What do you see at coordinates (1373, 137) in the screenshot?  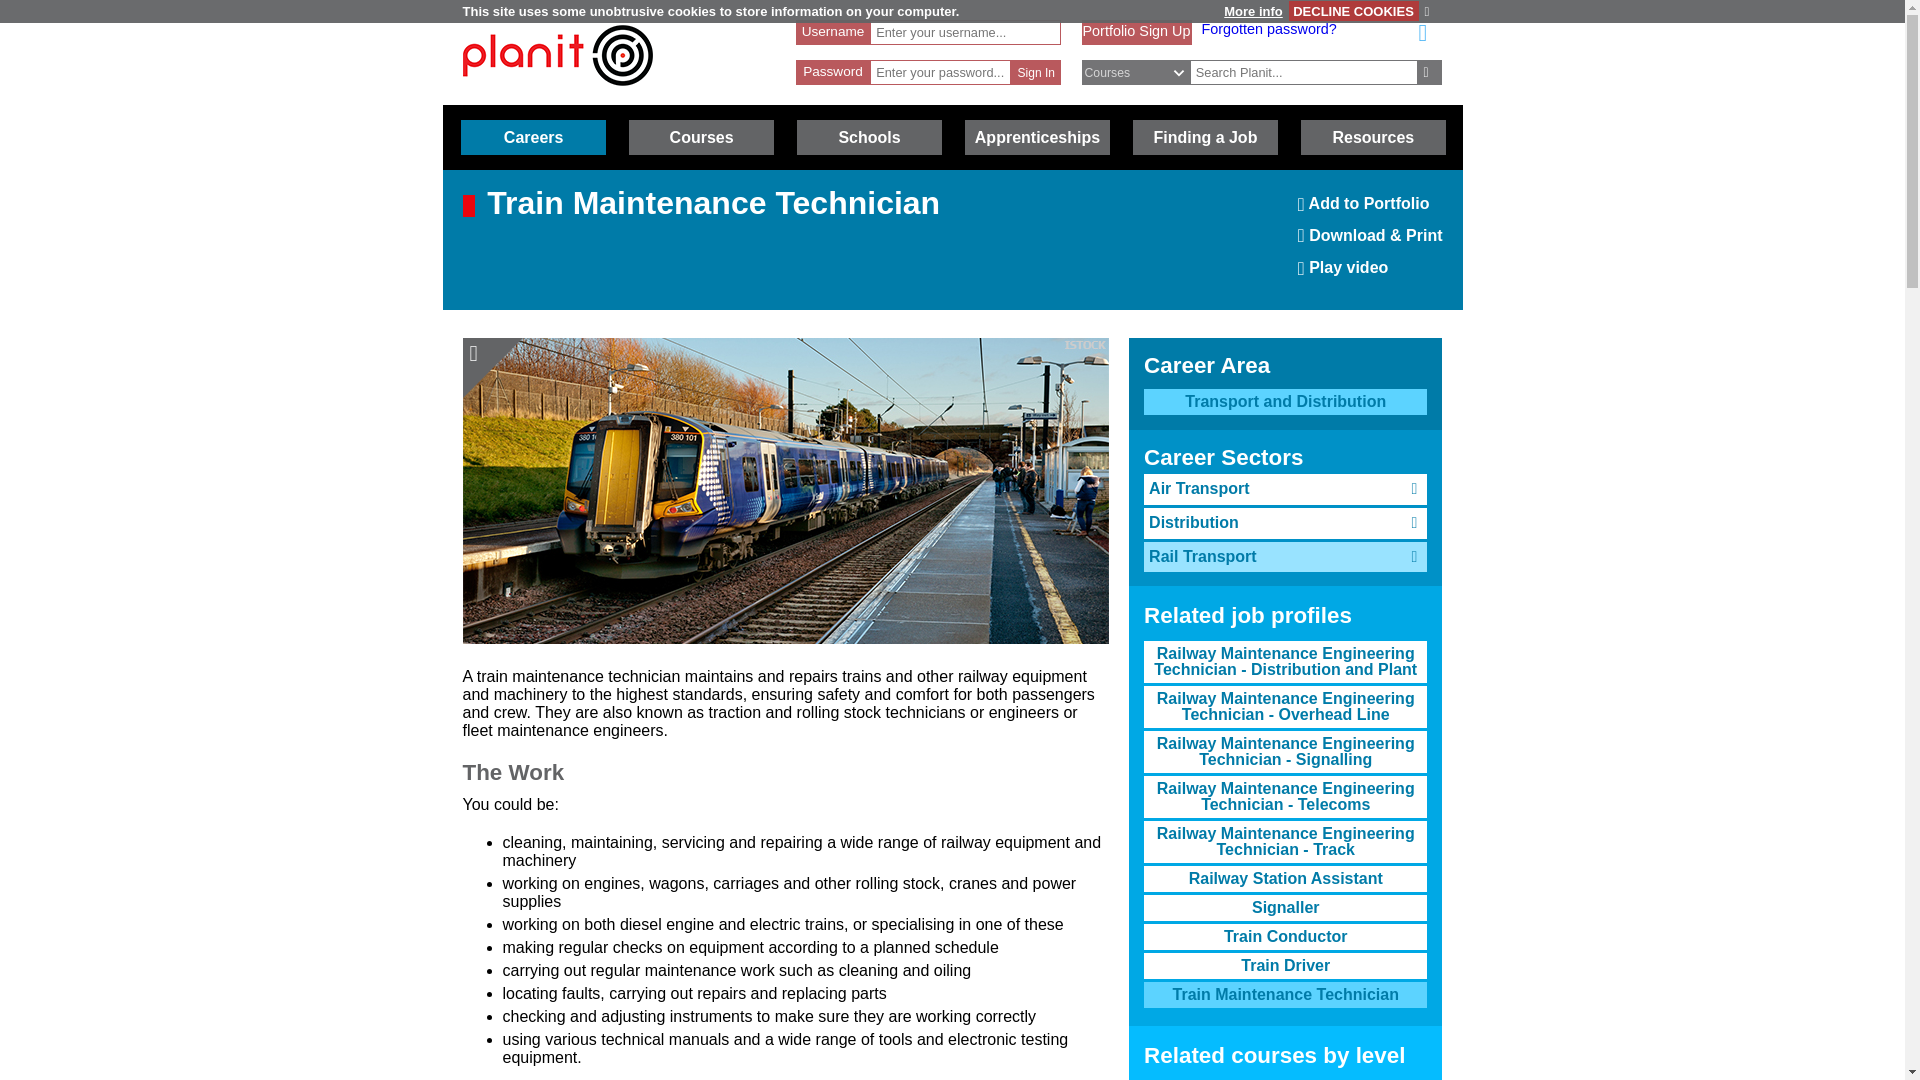 I see `Careers` at bounding box center [1373, 137].